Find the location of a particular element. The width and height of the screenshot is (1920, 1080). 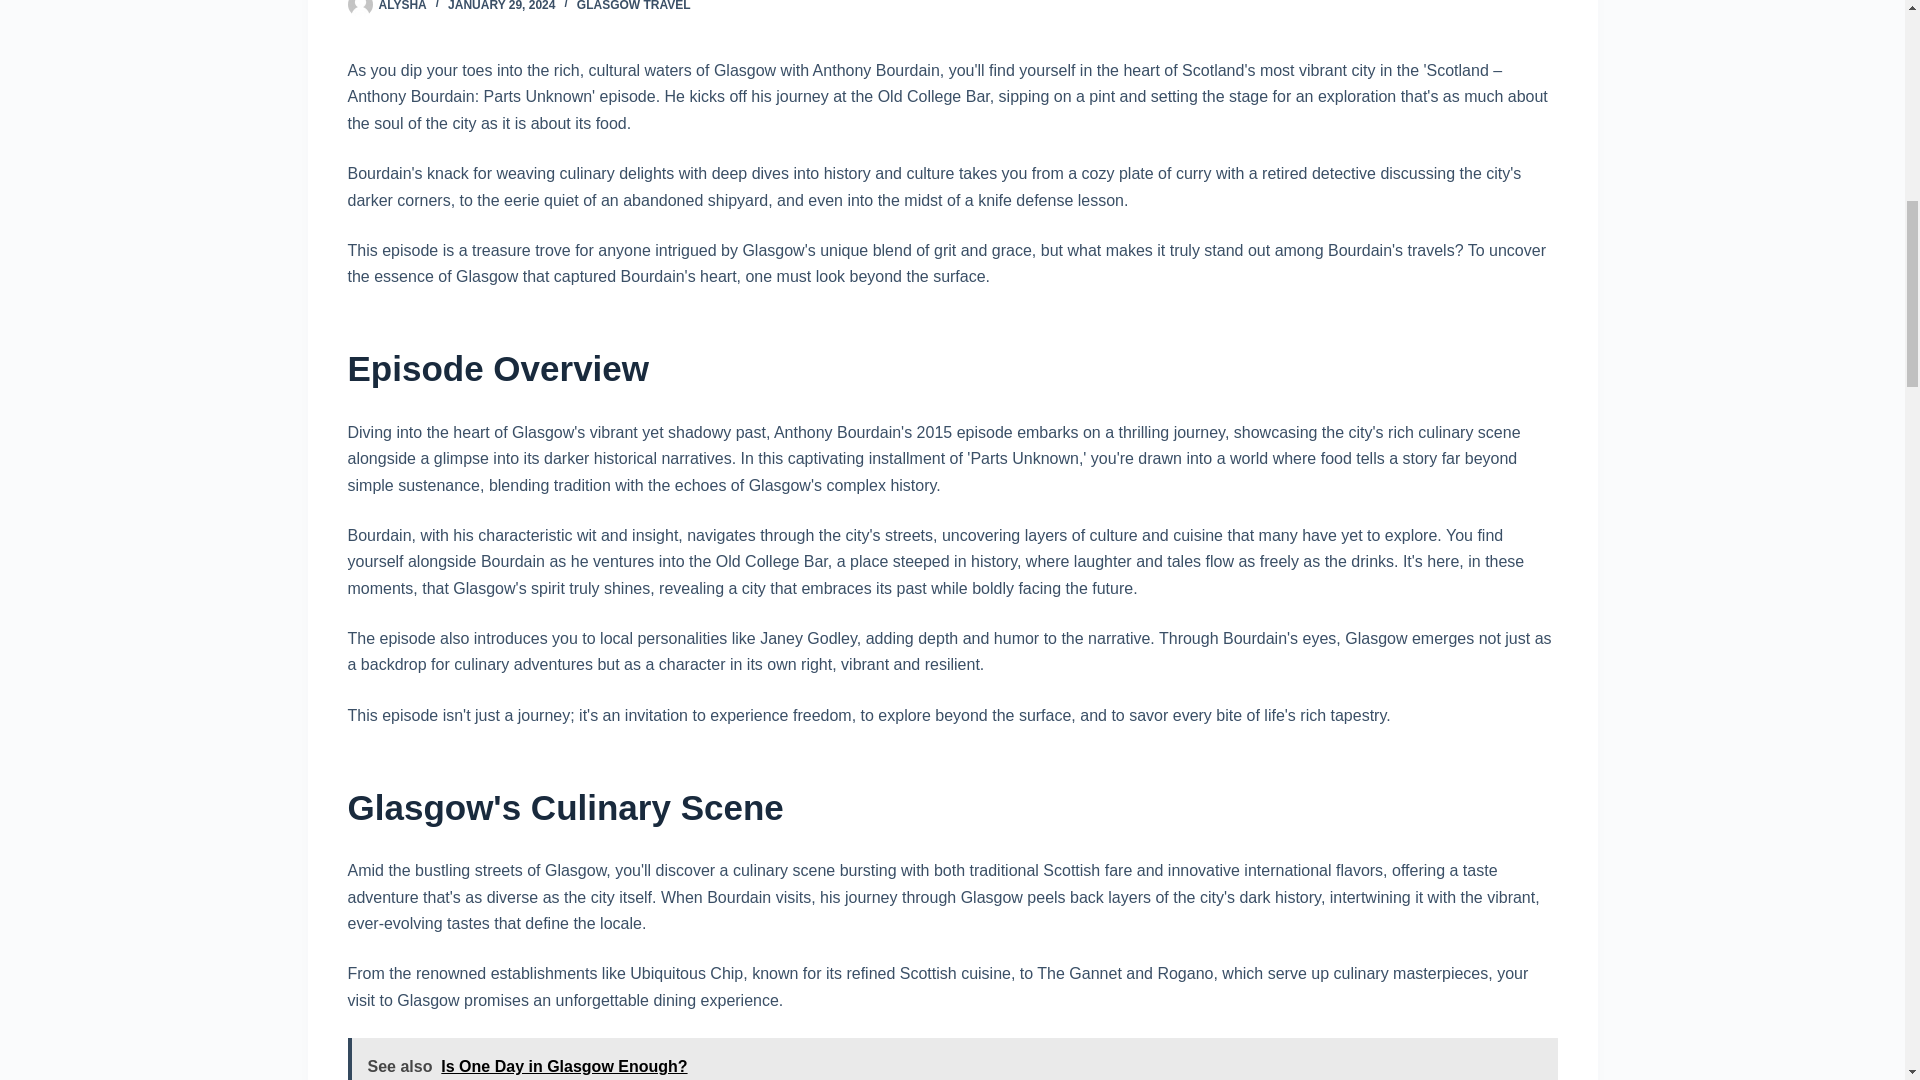

GLASGOW TRAVEL is located at coordinates (634, 6).